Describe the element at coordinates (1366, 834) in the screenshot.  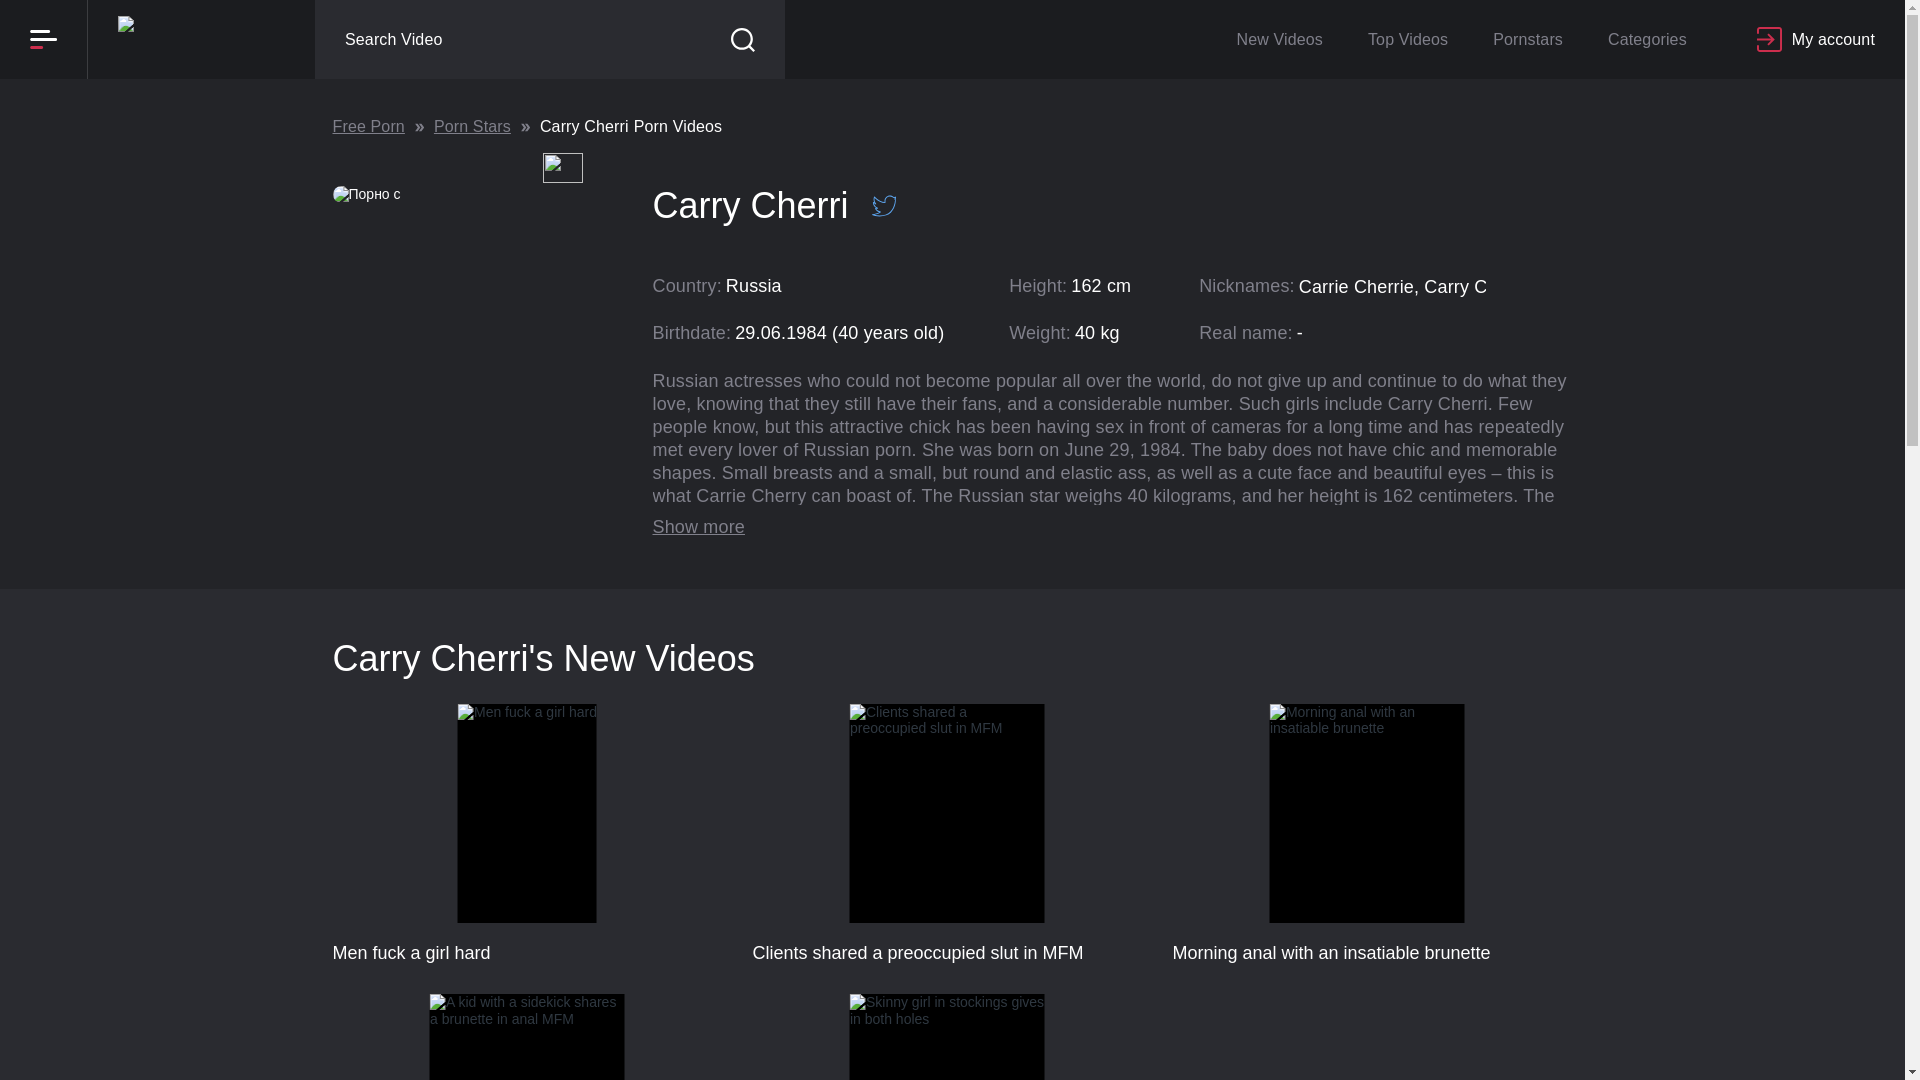
I see `Morning anal with an insatiable brunette` at that location.